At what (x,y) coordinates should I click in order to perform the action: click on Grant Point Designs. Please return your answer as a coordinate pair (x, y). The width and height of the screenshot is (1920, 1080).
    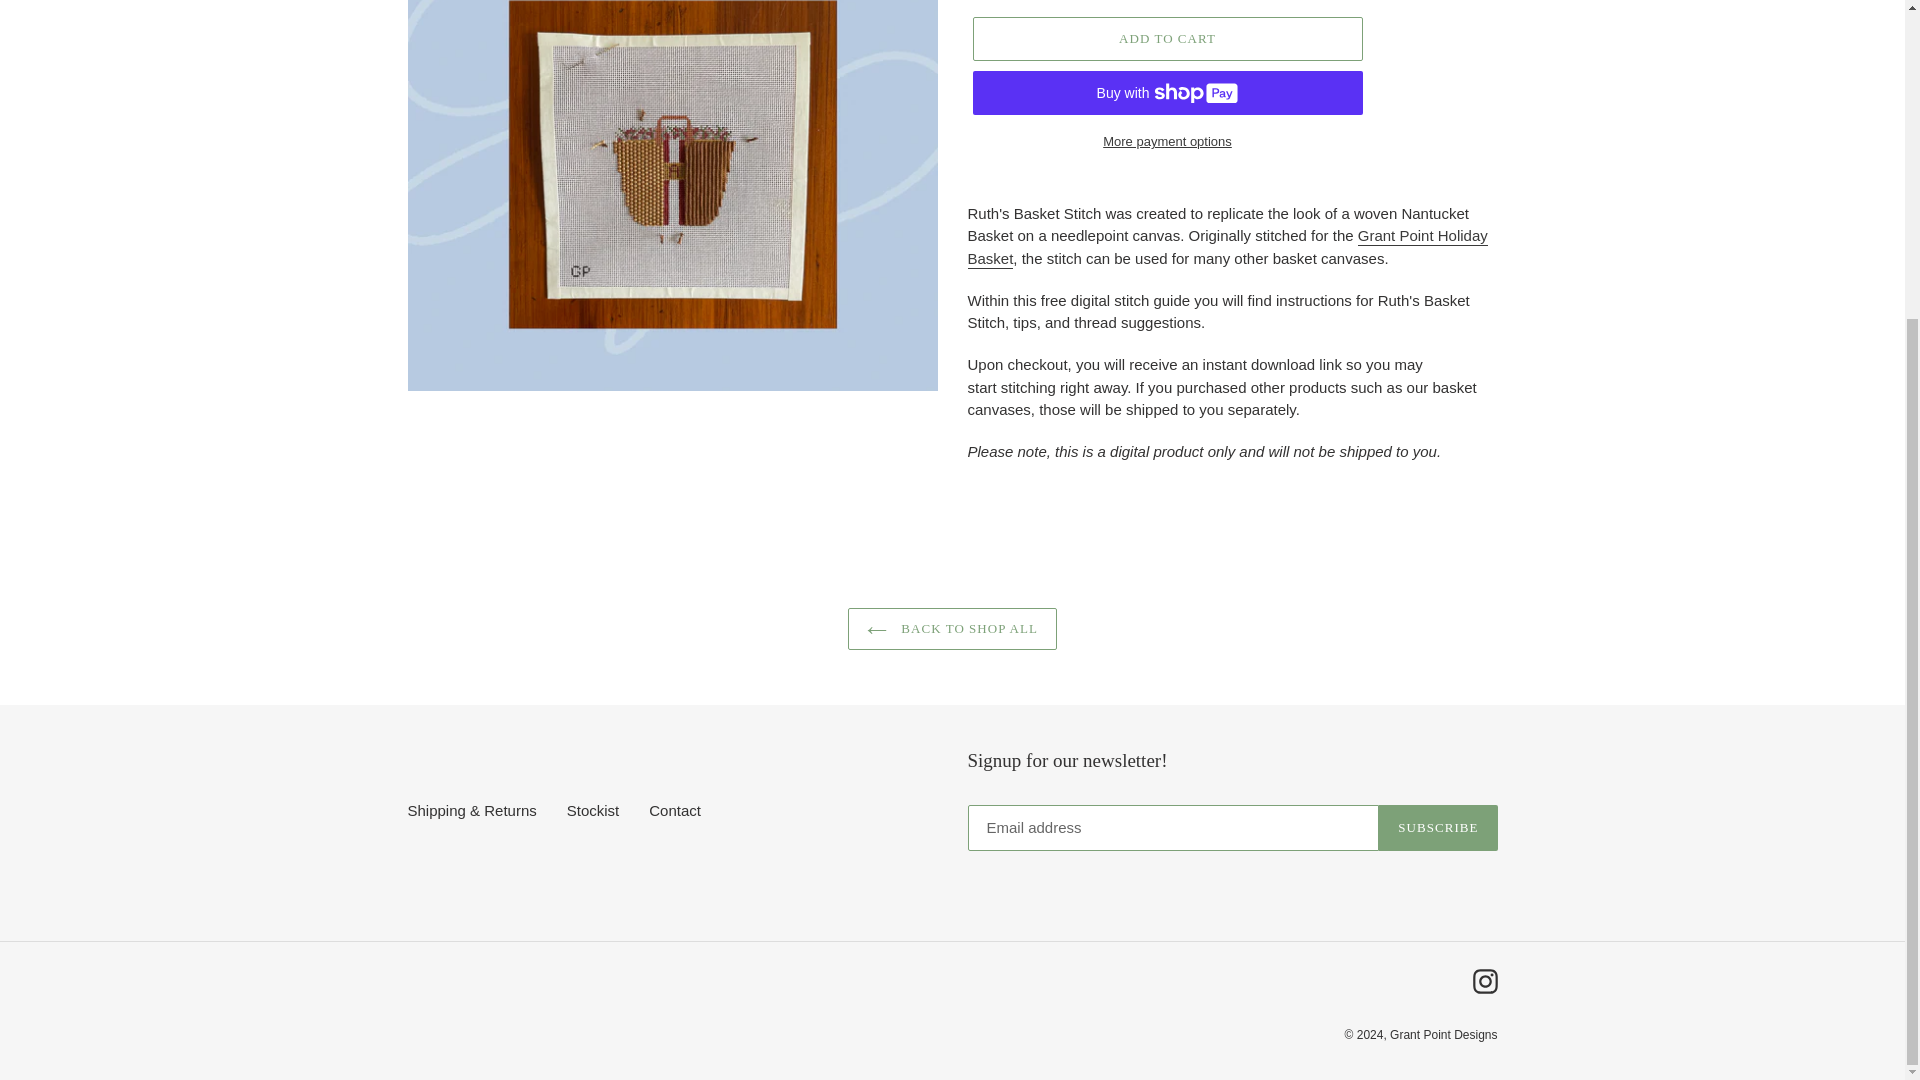
    Looking at the image, I should click on (1444, 1035).